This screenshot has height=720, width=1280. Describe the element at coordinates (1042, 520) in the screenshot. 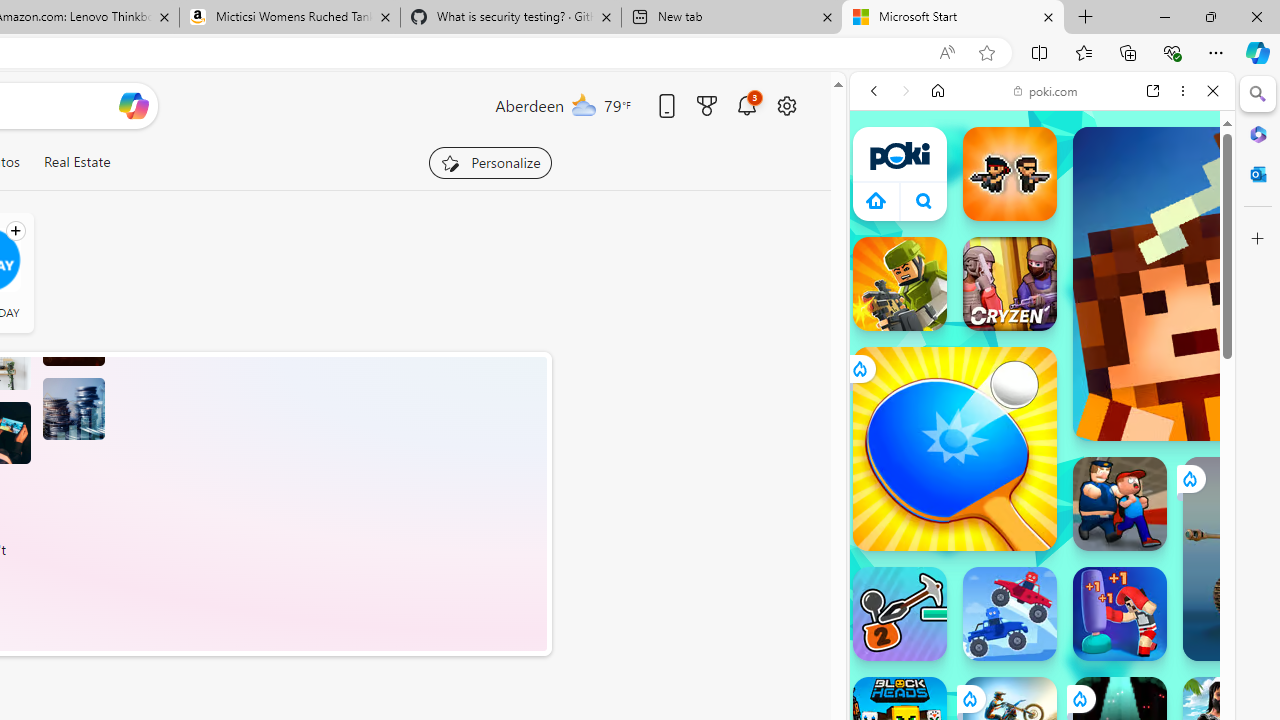

I see `Shooting Games` at that location.